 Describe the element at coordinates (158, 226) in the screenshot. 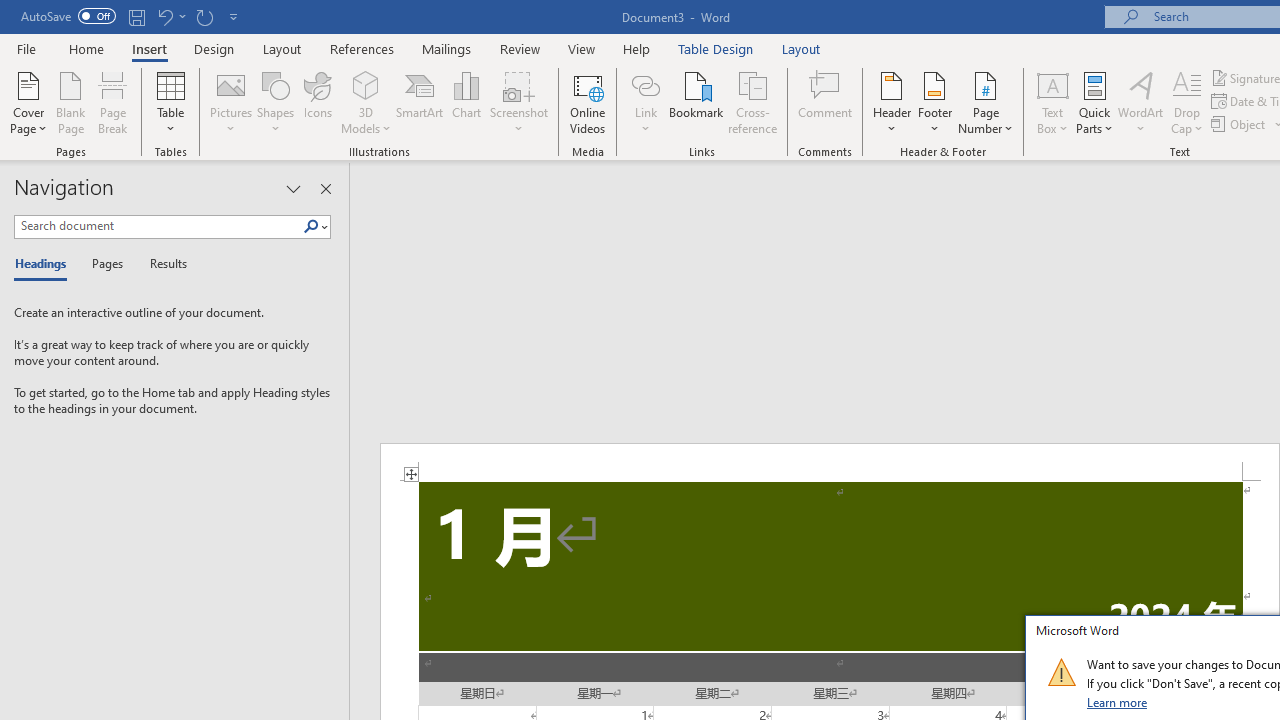

I see `Search document` at that location.